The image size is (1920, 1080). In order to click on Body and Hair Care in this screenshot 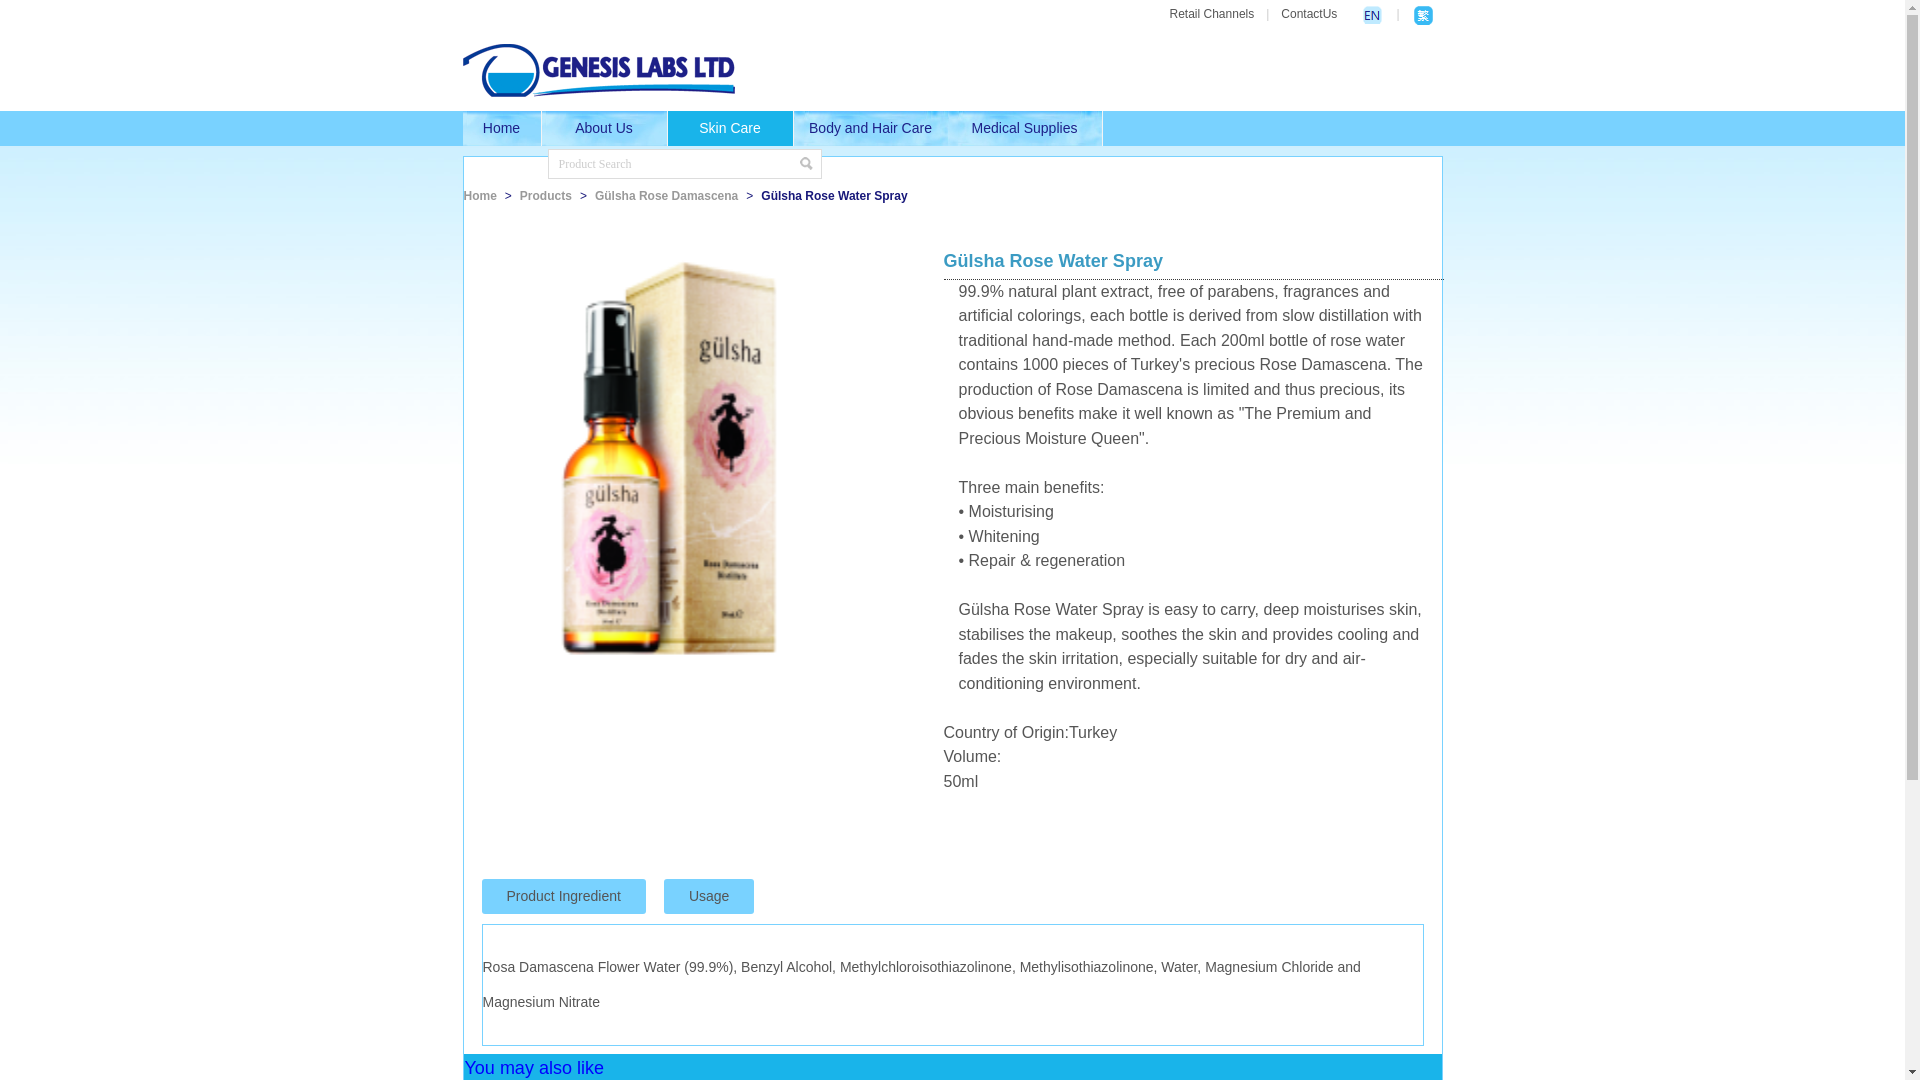, I will do `click(872, 128)`.